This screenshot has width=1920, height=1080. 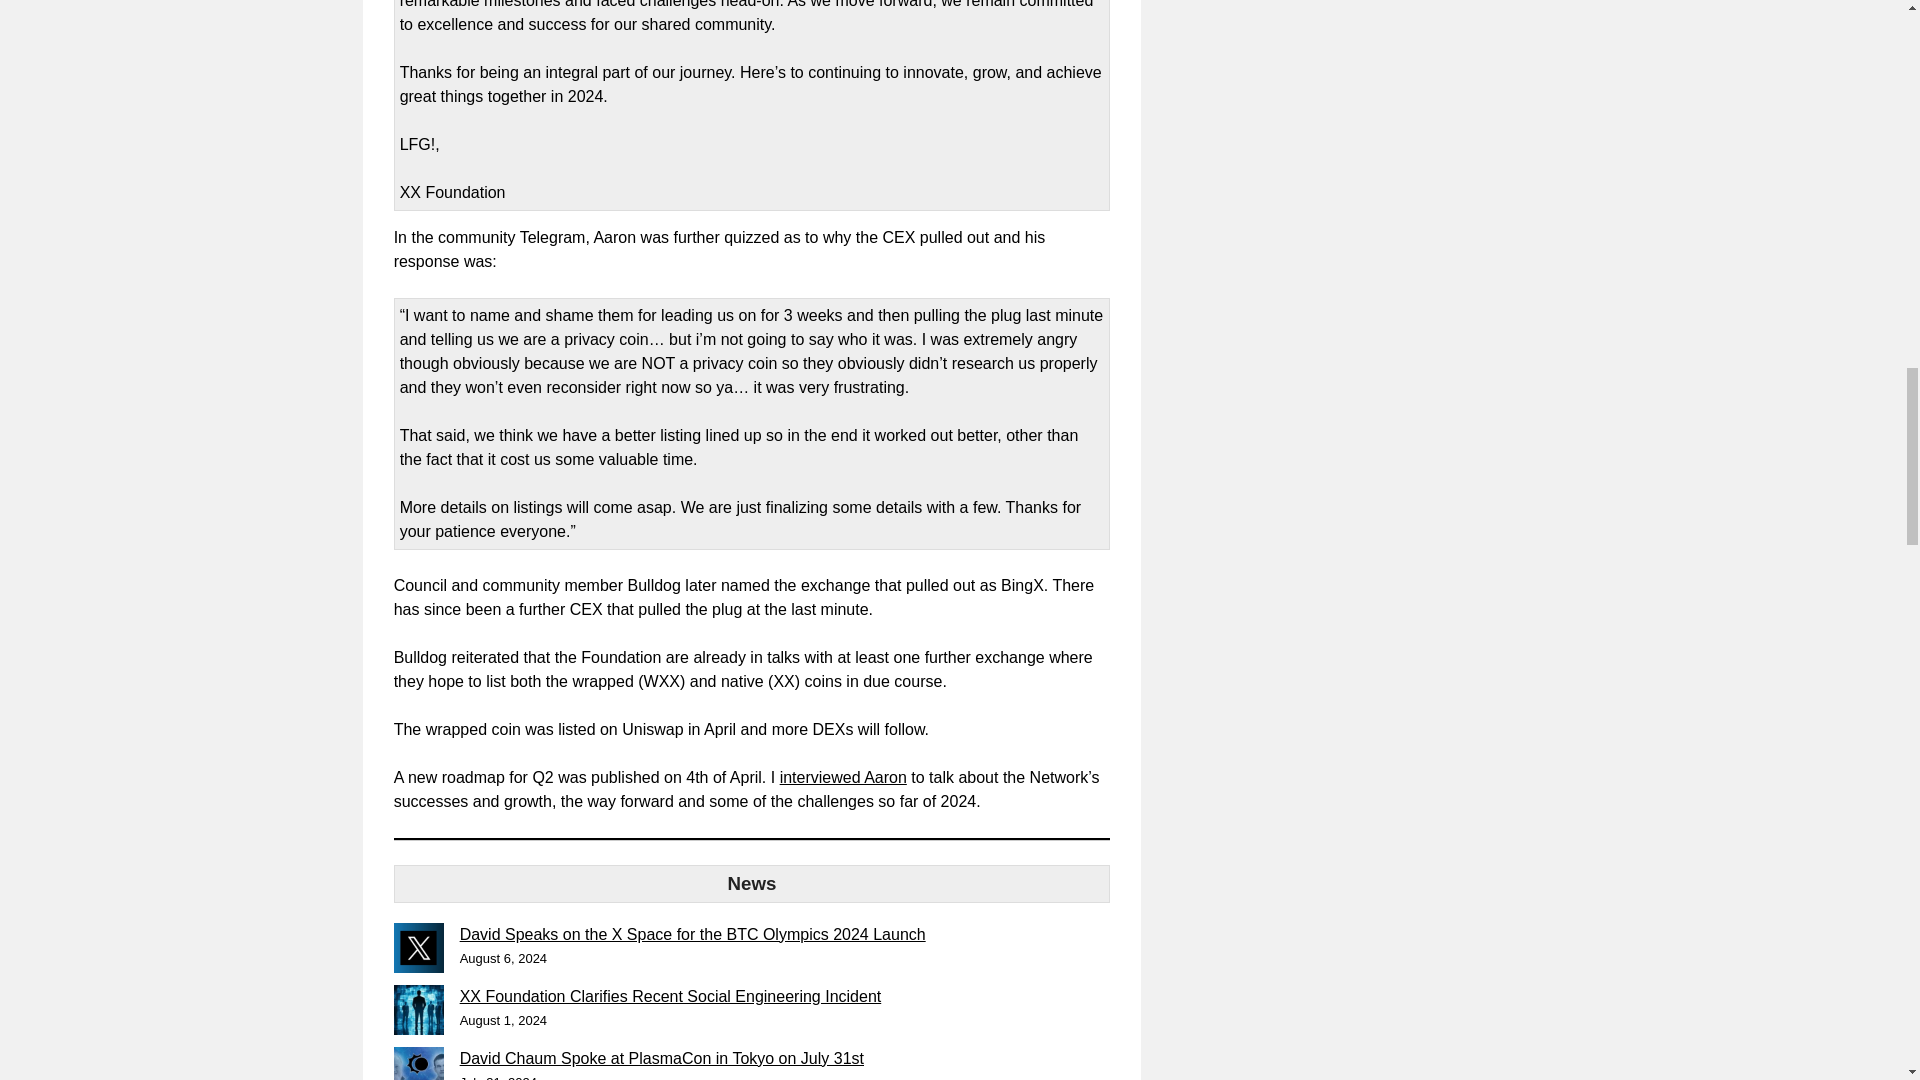 I want to click on David Chaum Spoke at PlasmaCon in Tokyo on July 31st, so click(x=662, y=1058).